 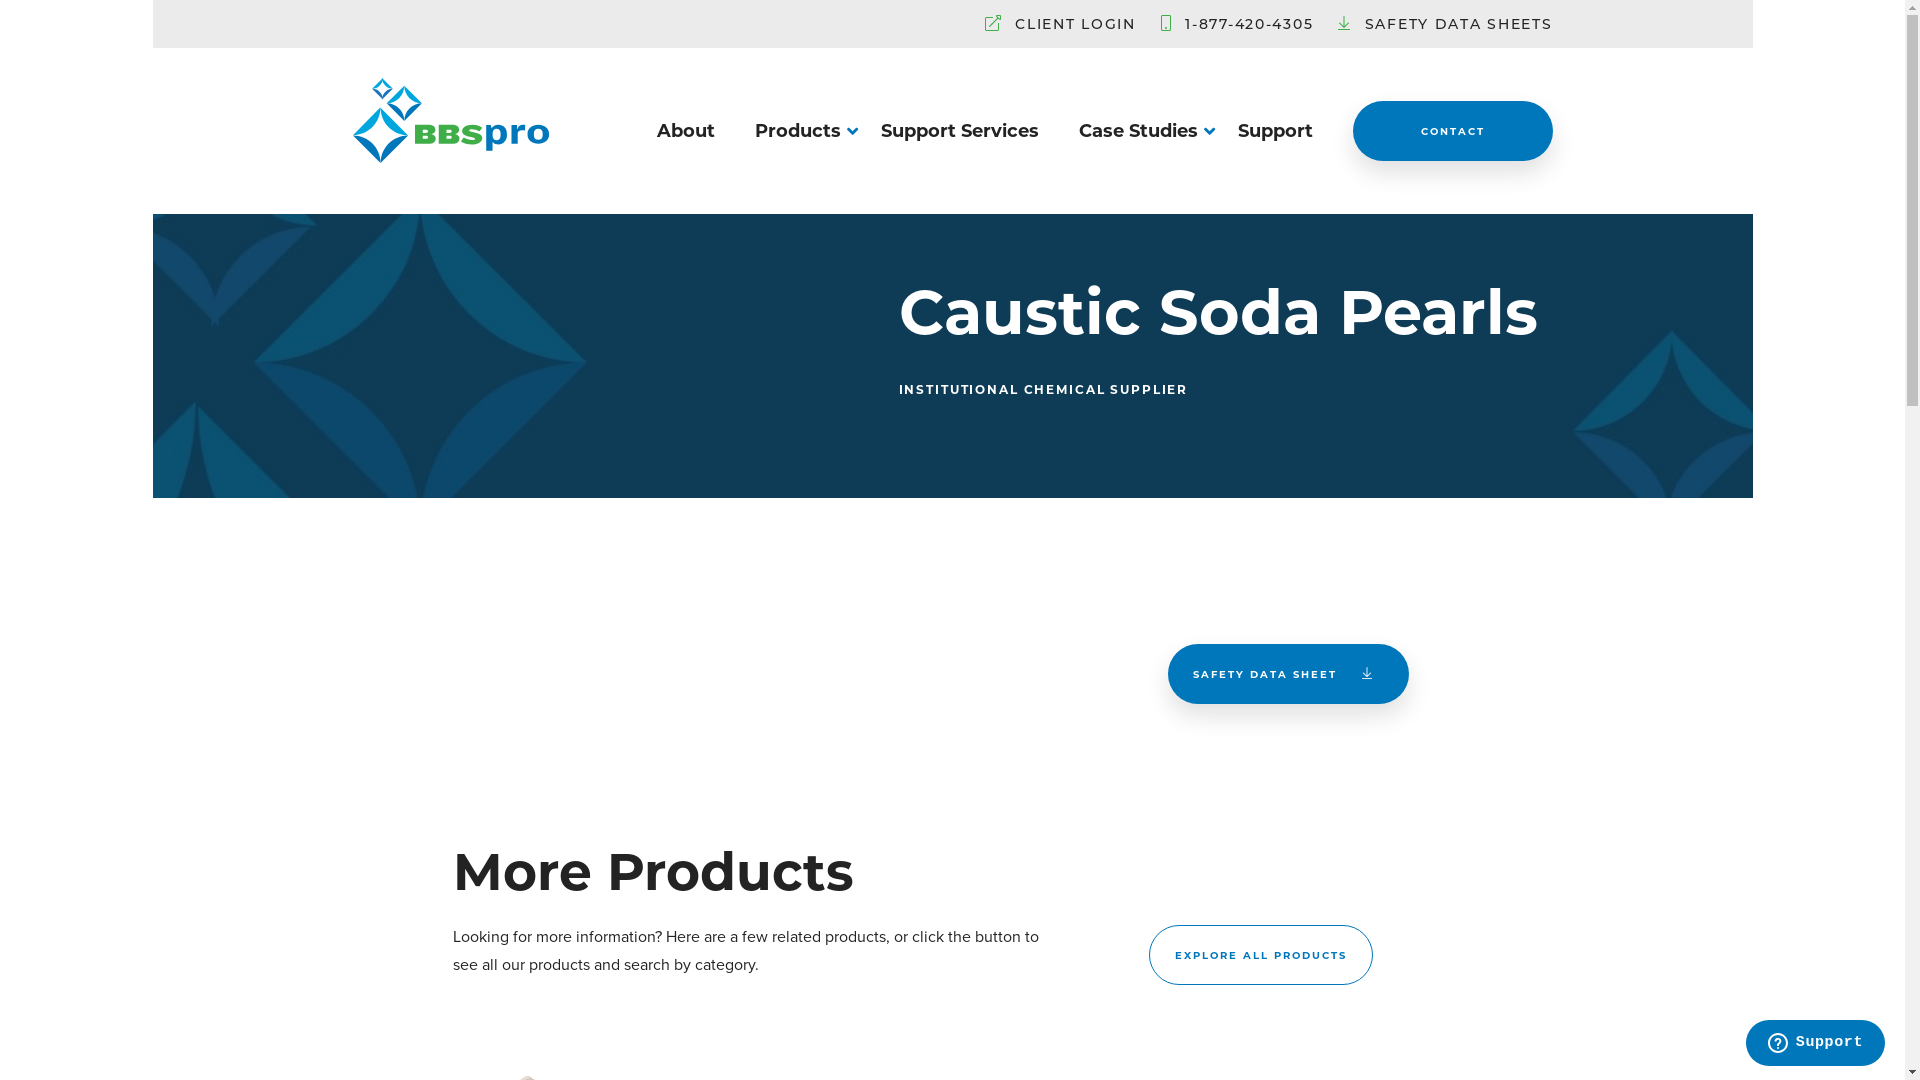 What do you see at coordinates (1076, 24) in the screenshot?
I see `CLIENT LOGIN` at bounding box center [1076, 24].